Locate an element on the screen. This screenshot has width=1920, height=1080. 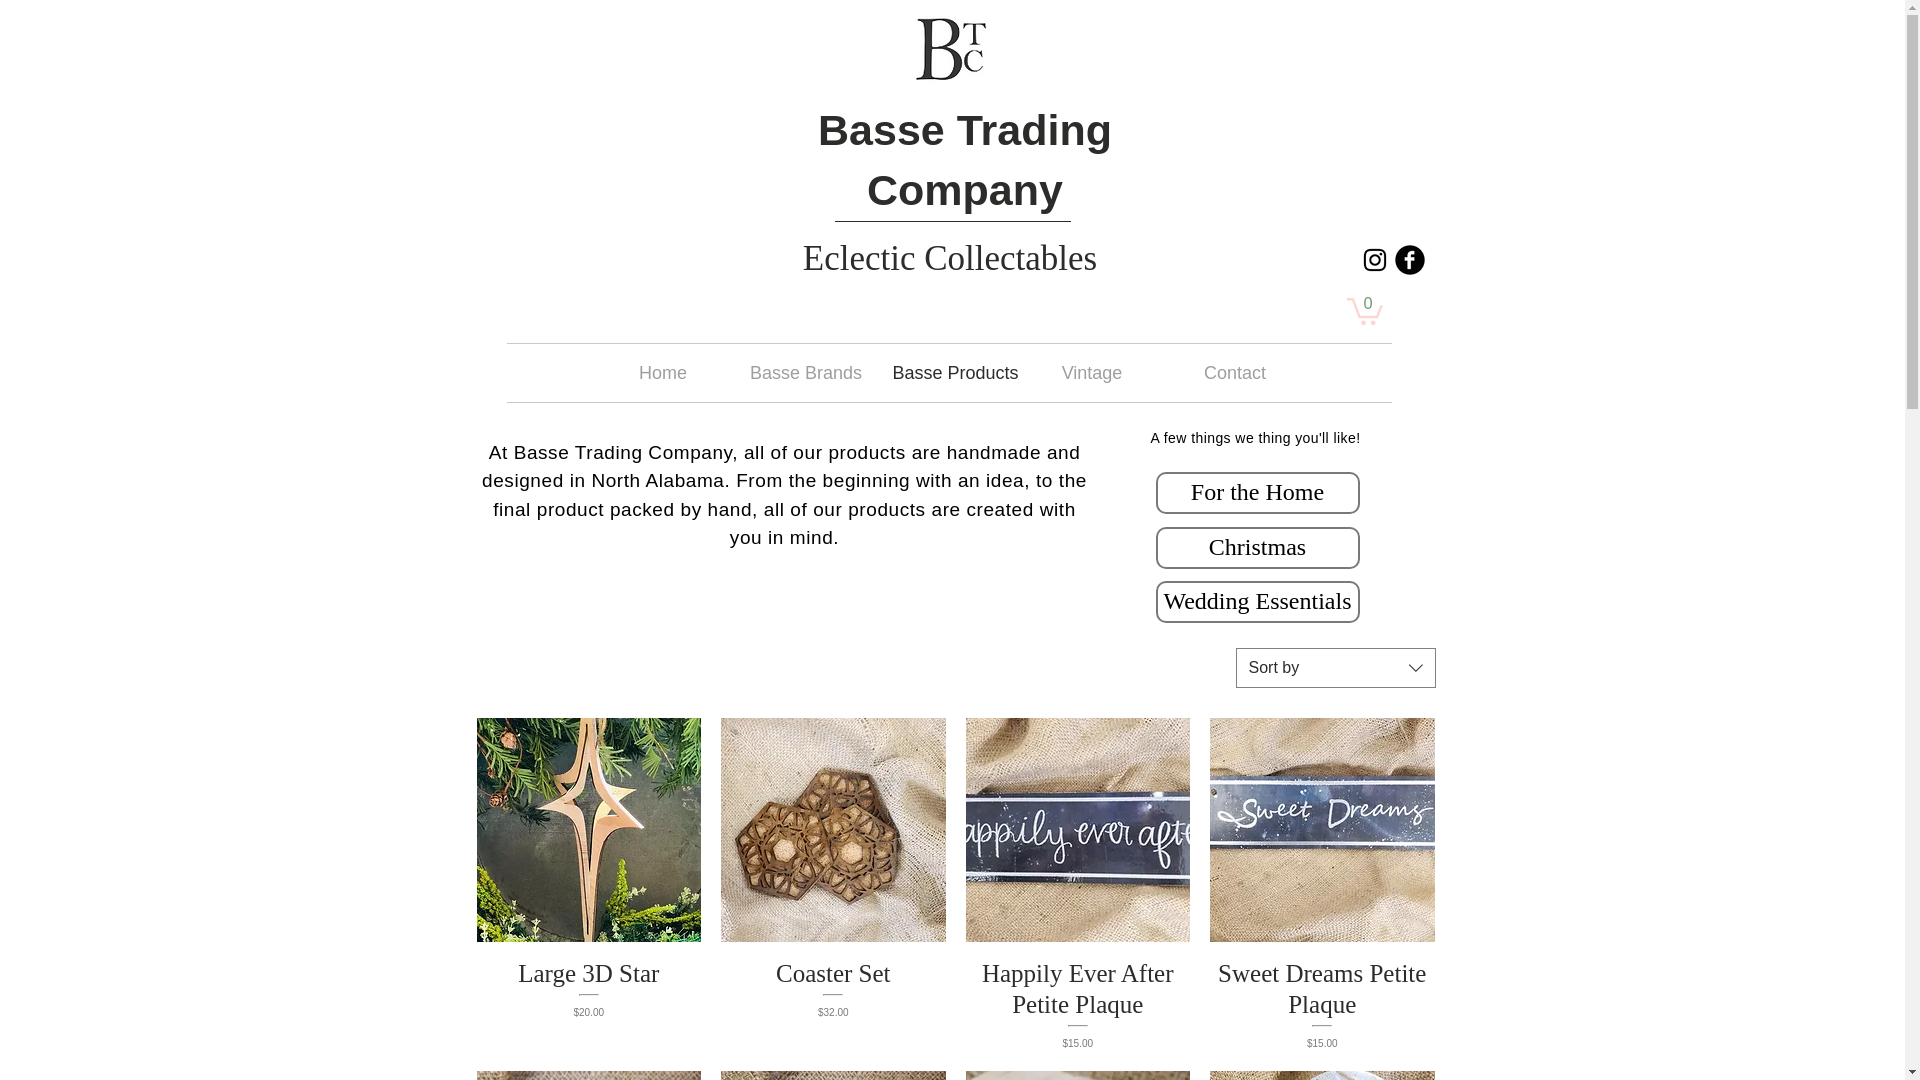
Eclectic Collectables is located at coordinates (949, 258).